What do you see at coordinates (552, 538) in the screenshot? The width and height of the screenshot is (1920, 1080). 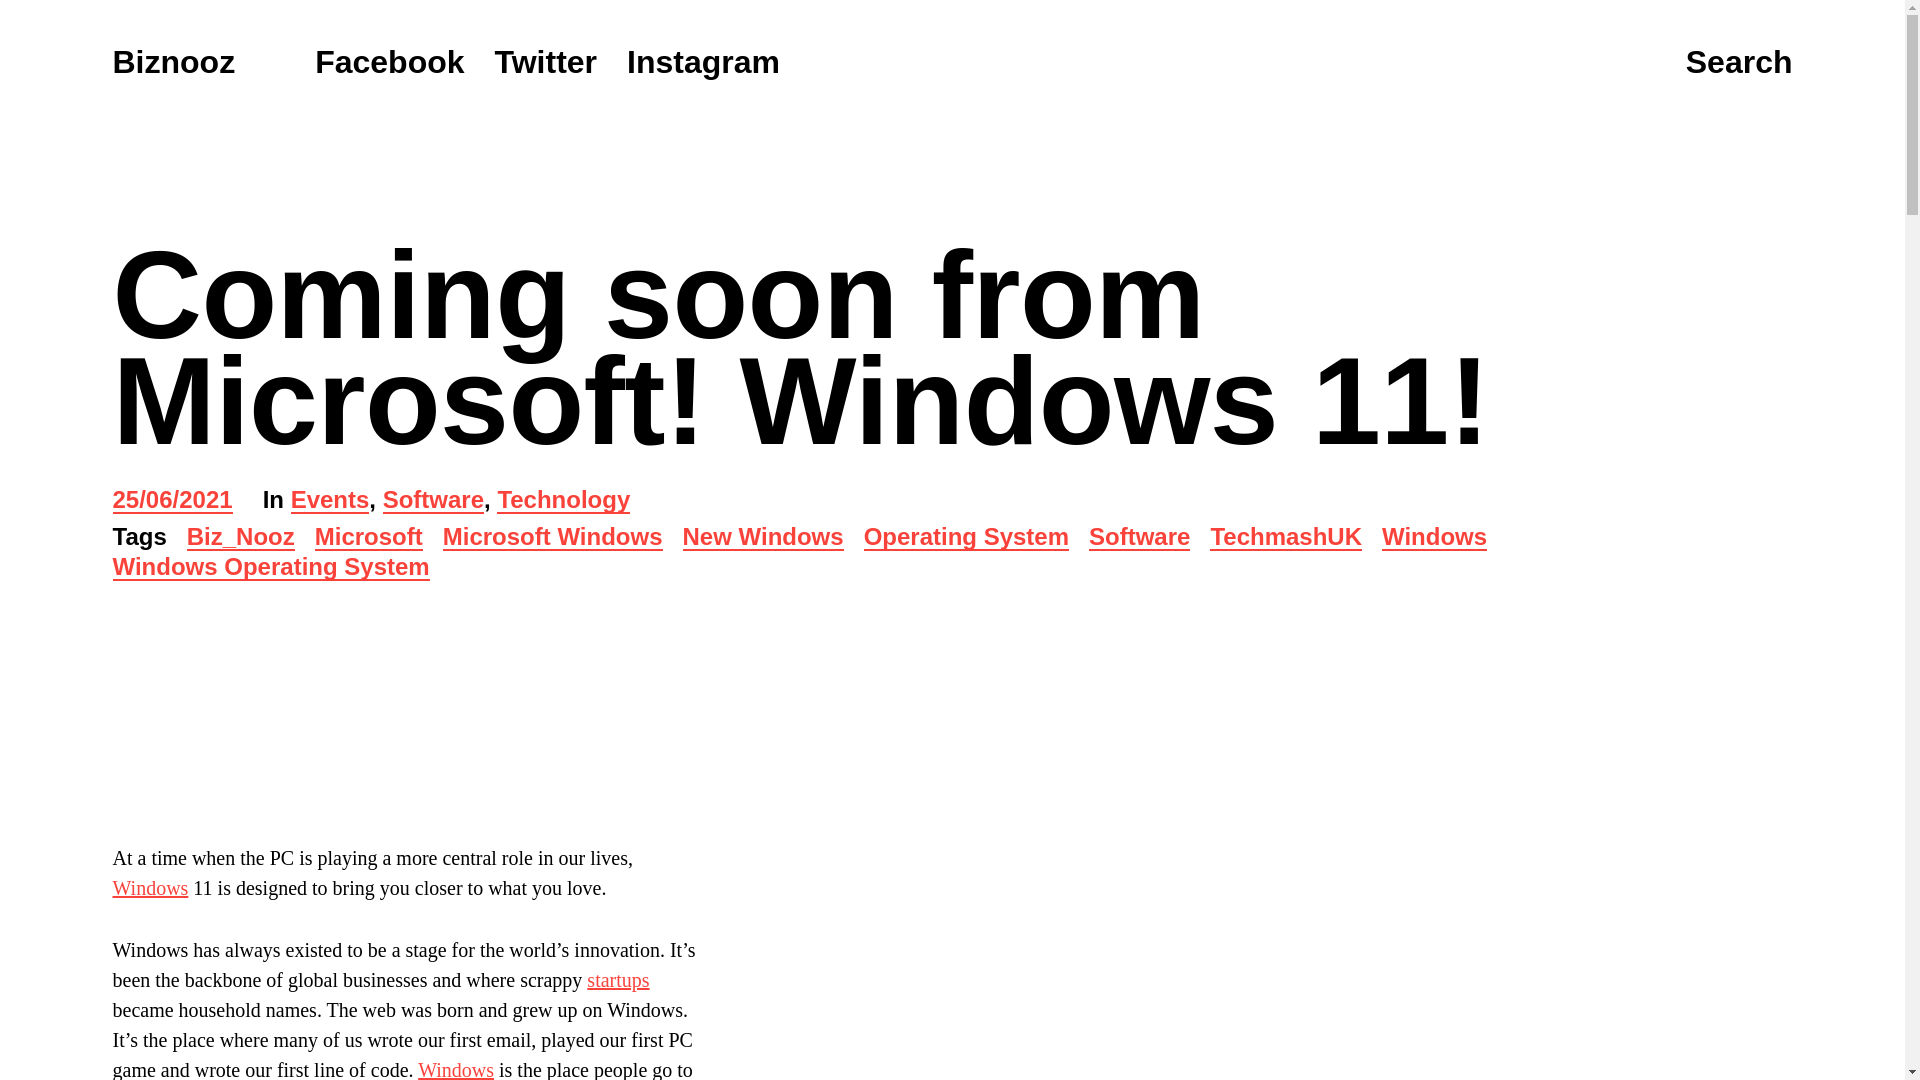 I see `Microsoft Windows` at bounding box center [552, 538].